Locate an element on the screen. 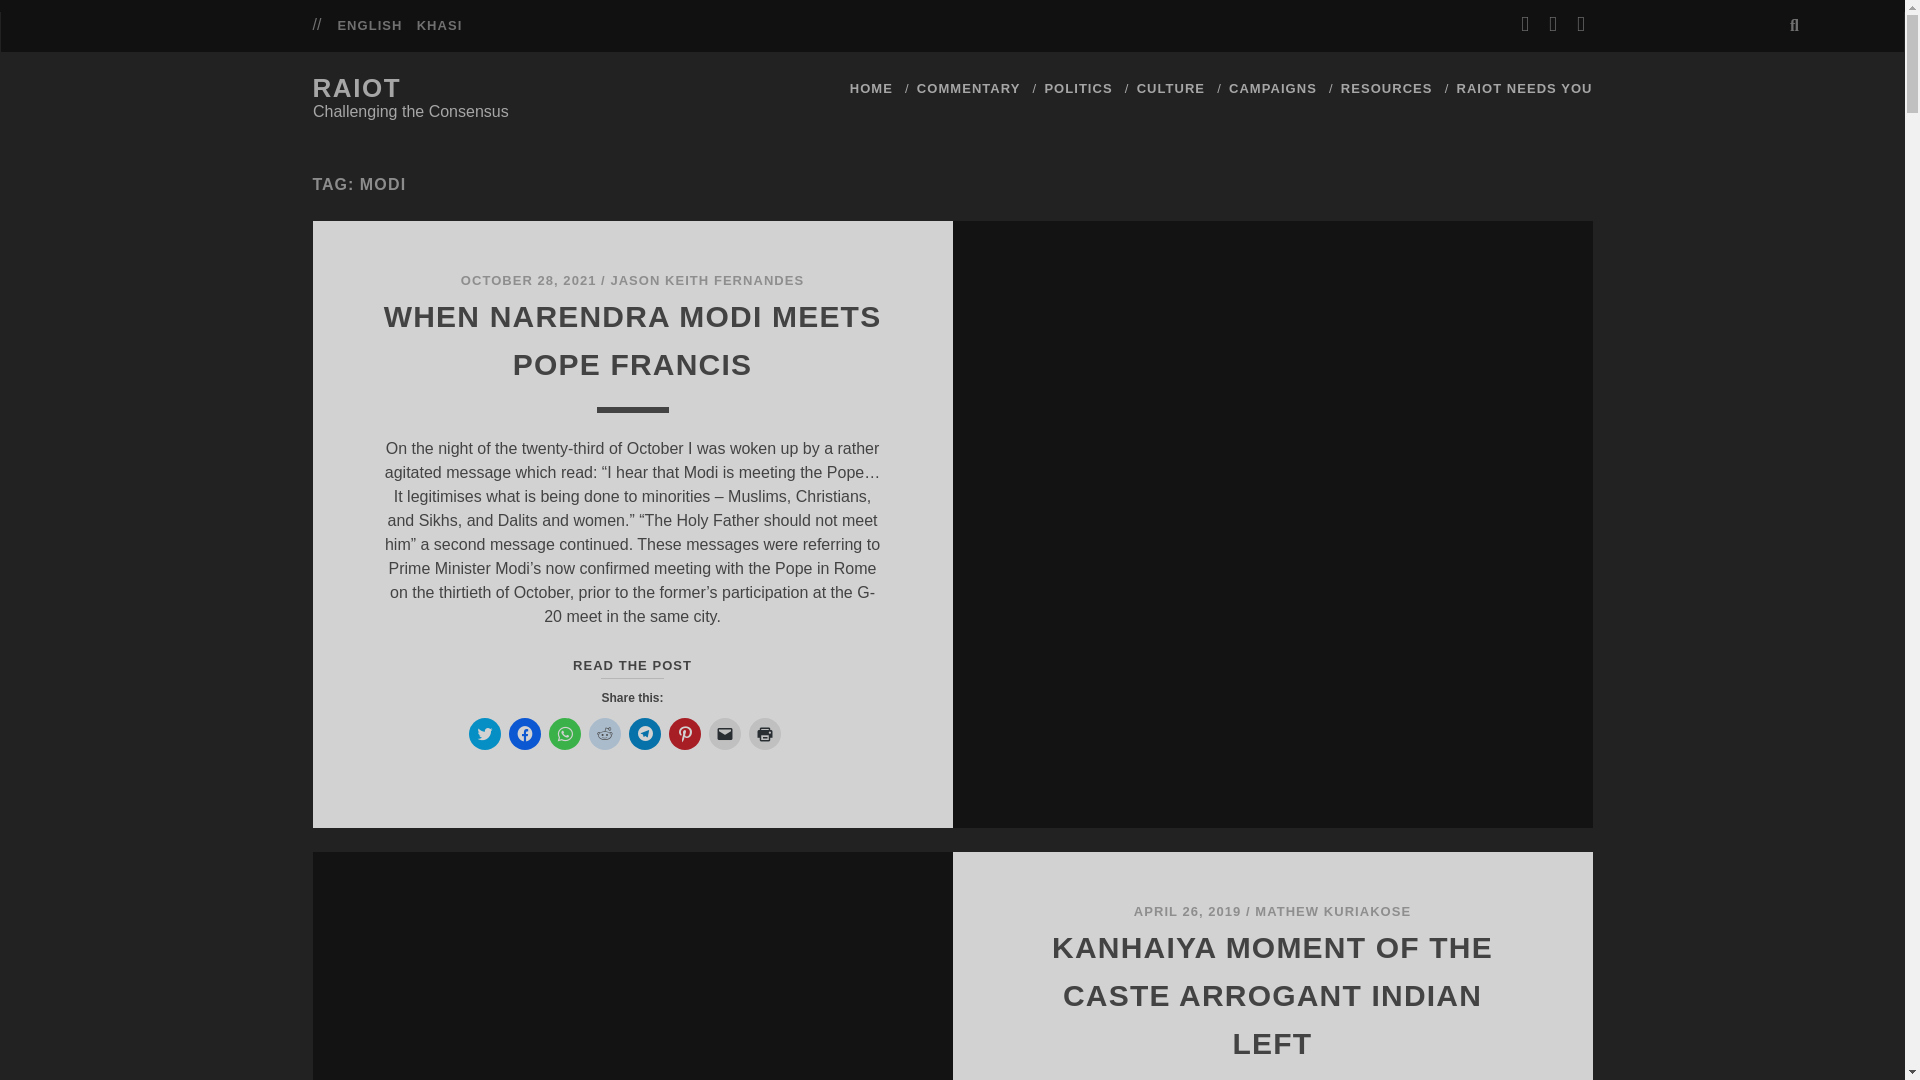 Image resolution: width=1920 pixels, height=1080 pixels. Click to share on Pinterest is located at coordinates (684, 734).